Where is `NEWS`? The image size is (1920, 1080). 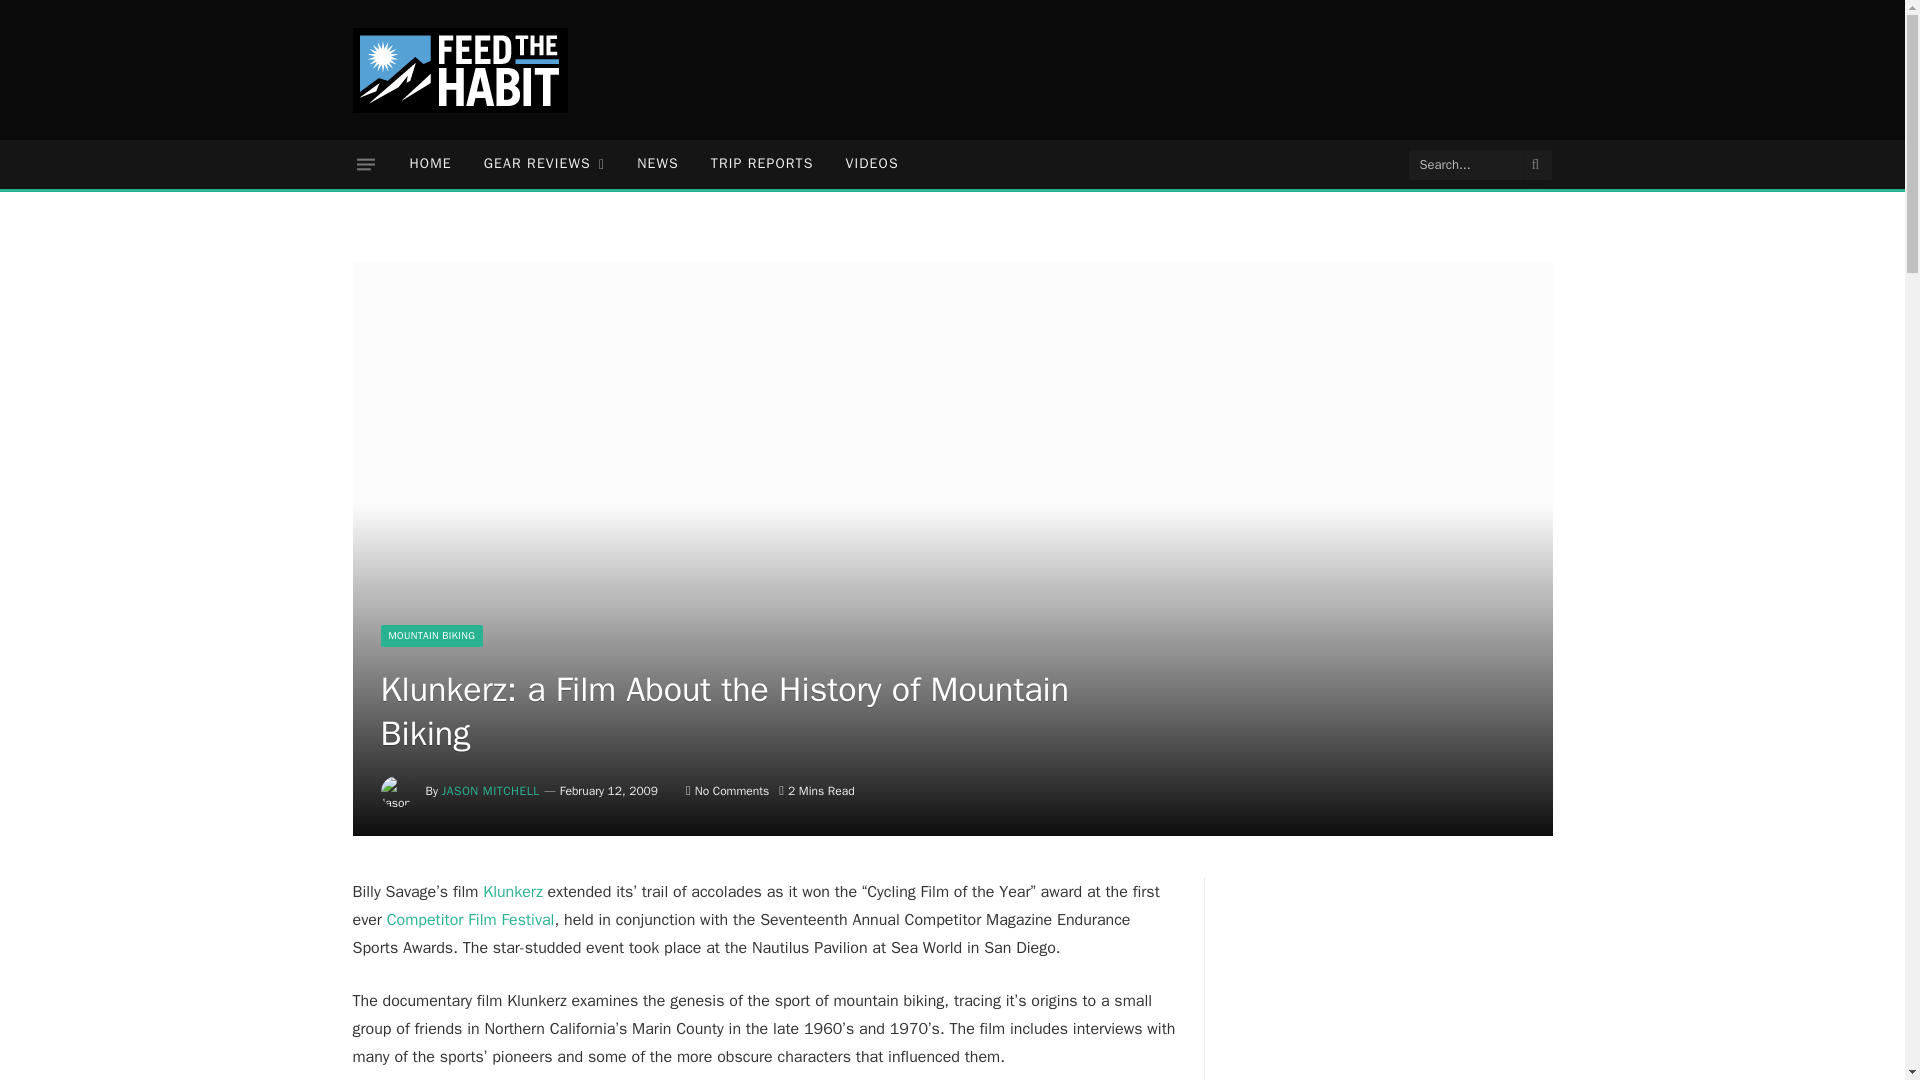
NEWS is located at coordinates (658, 164).